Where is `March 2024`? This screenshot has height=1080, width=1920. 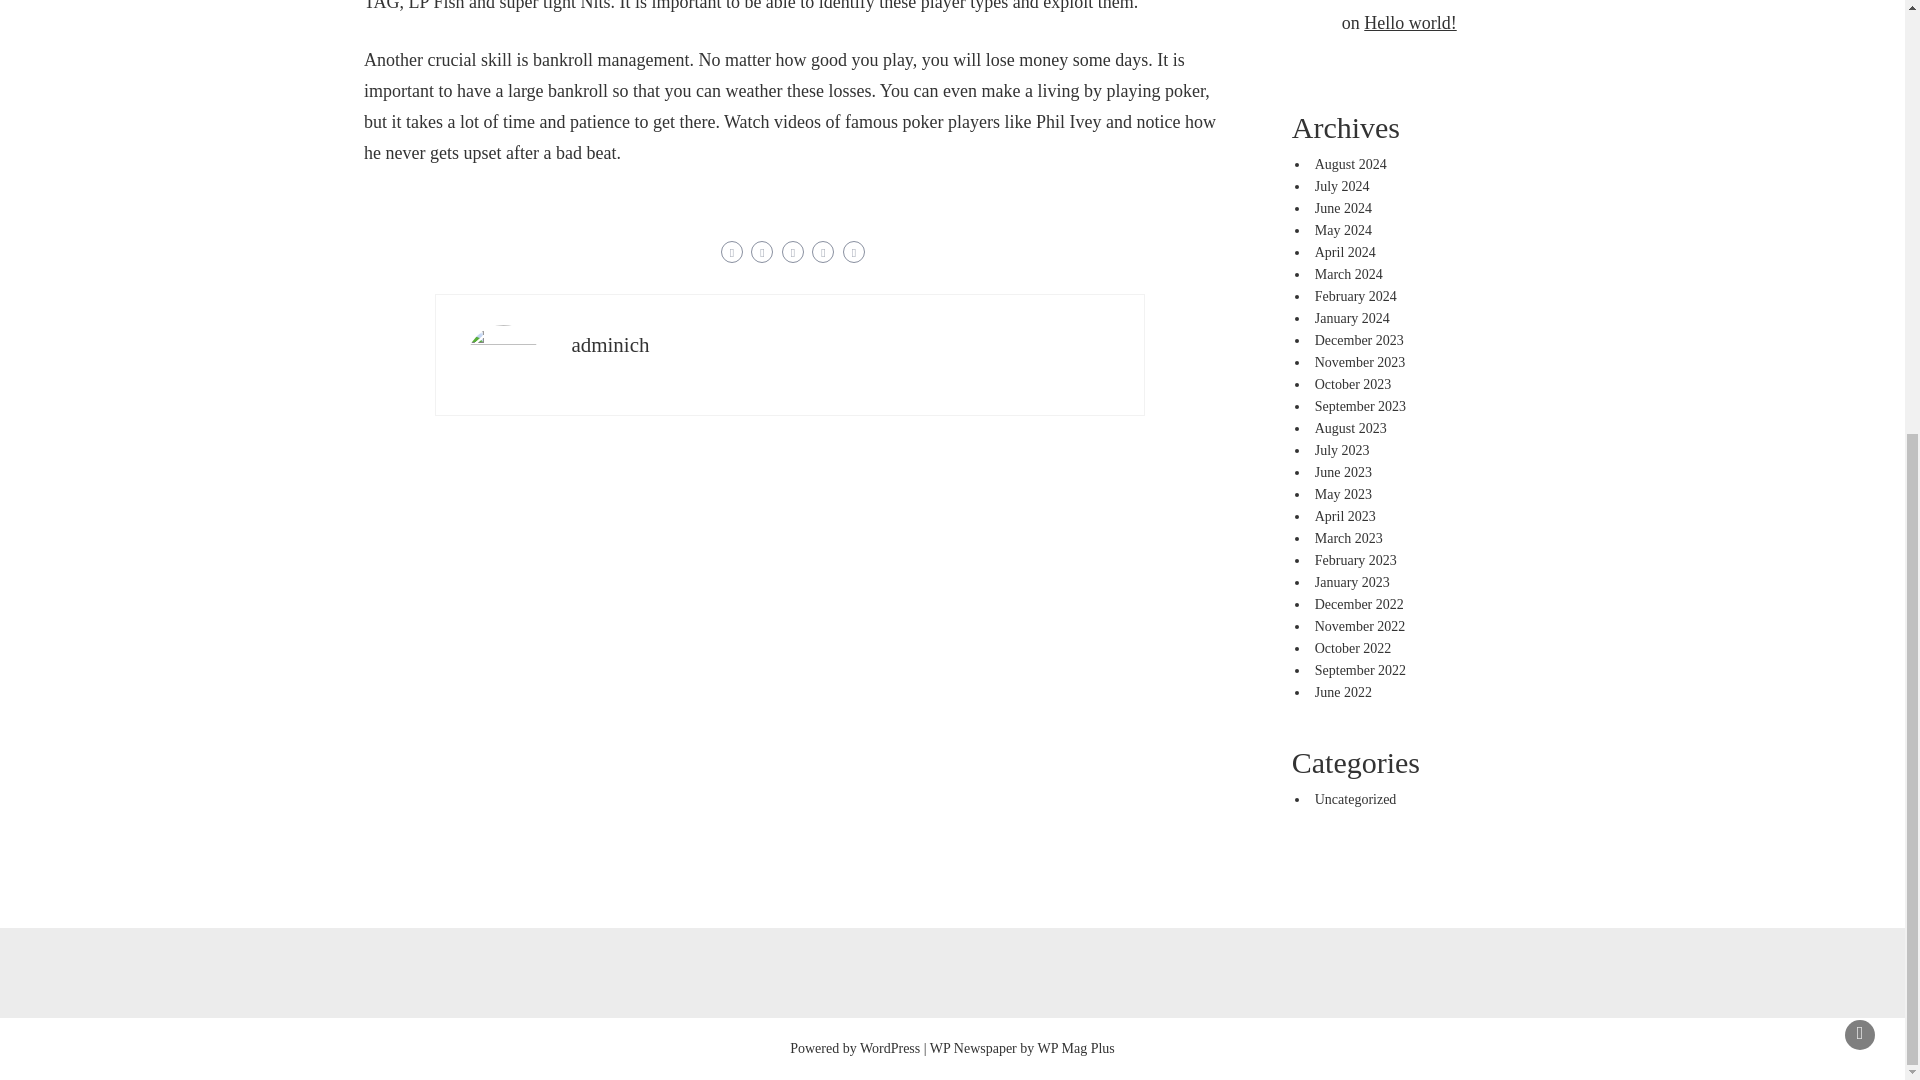
March 2024 is located at coordinates (1348, 274).